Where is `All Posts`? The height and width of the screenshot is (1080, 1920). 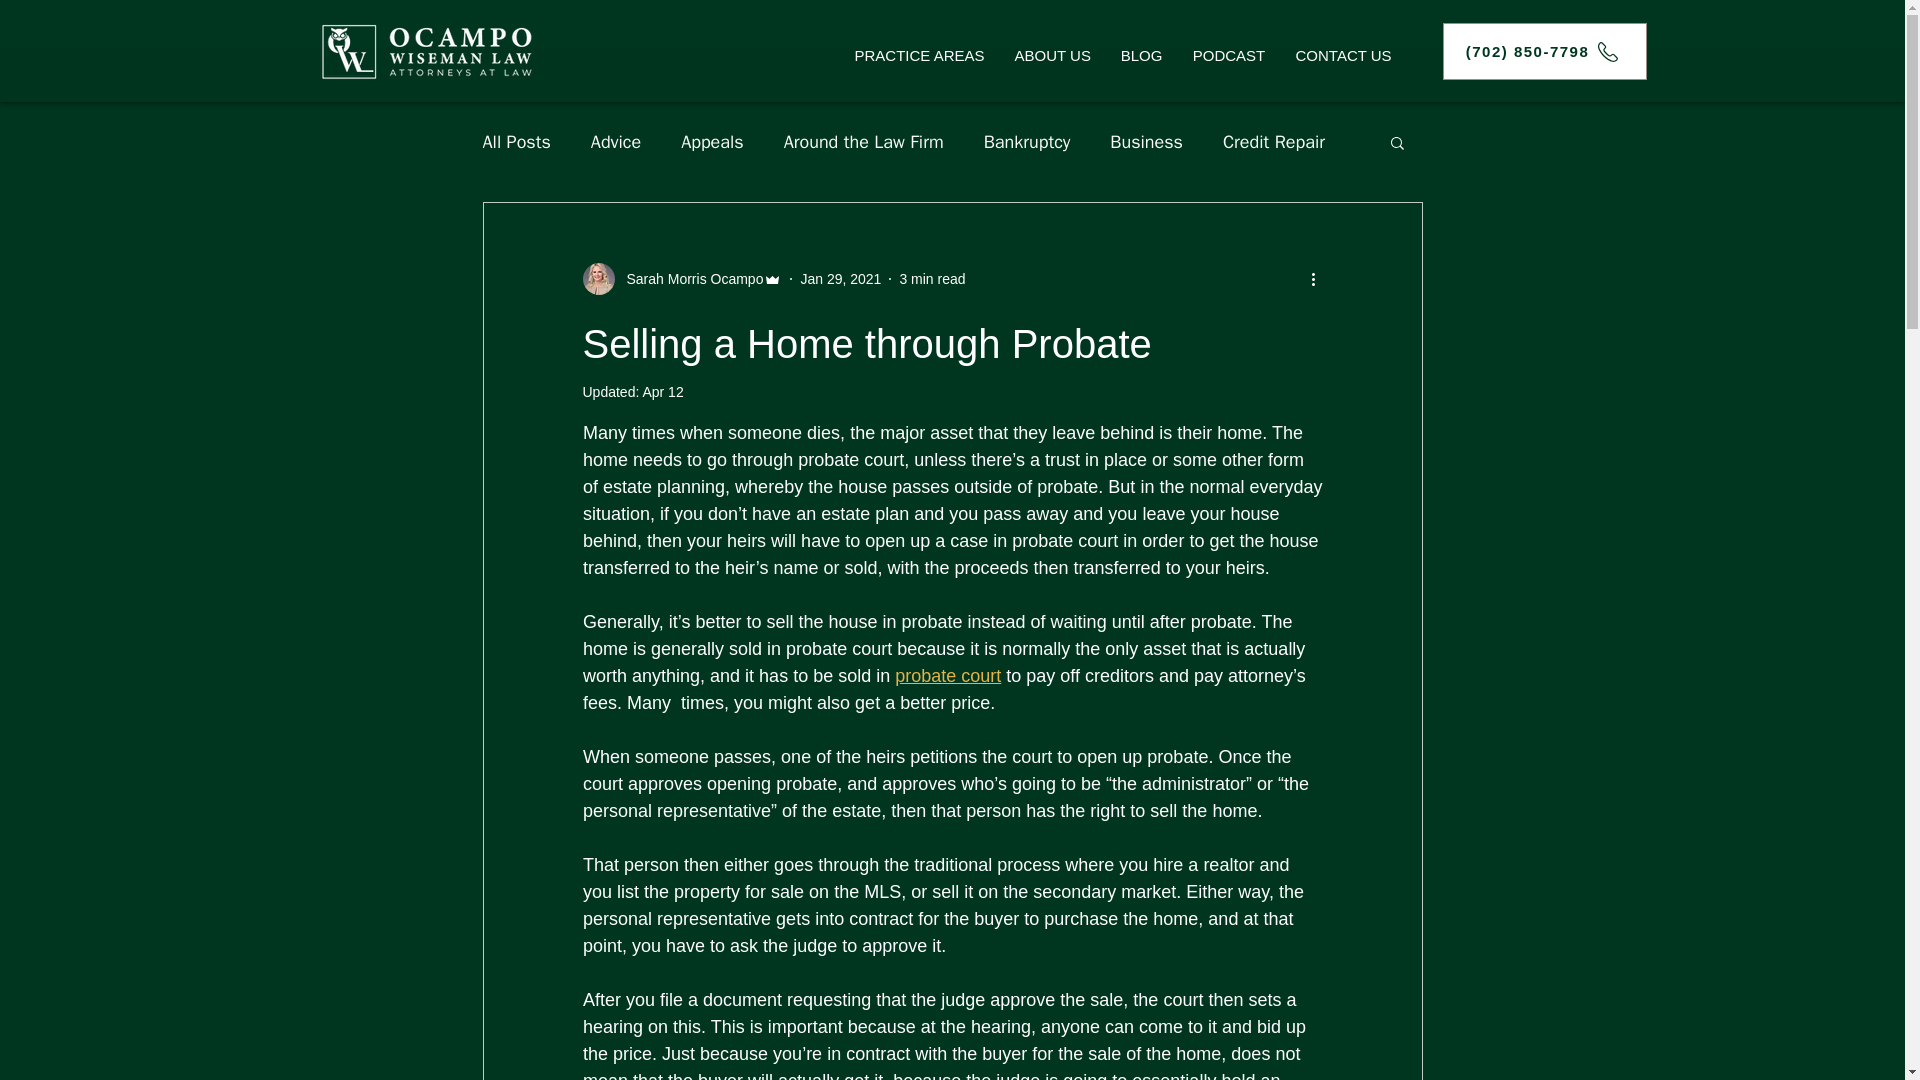 All Posts is located at coordinates (515, 142).